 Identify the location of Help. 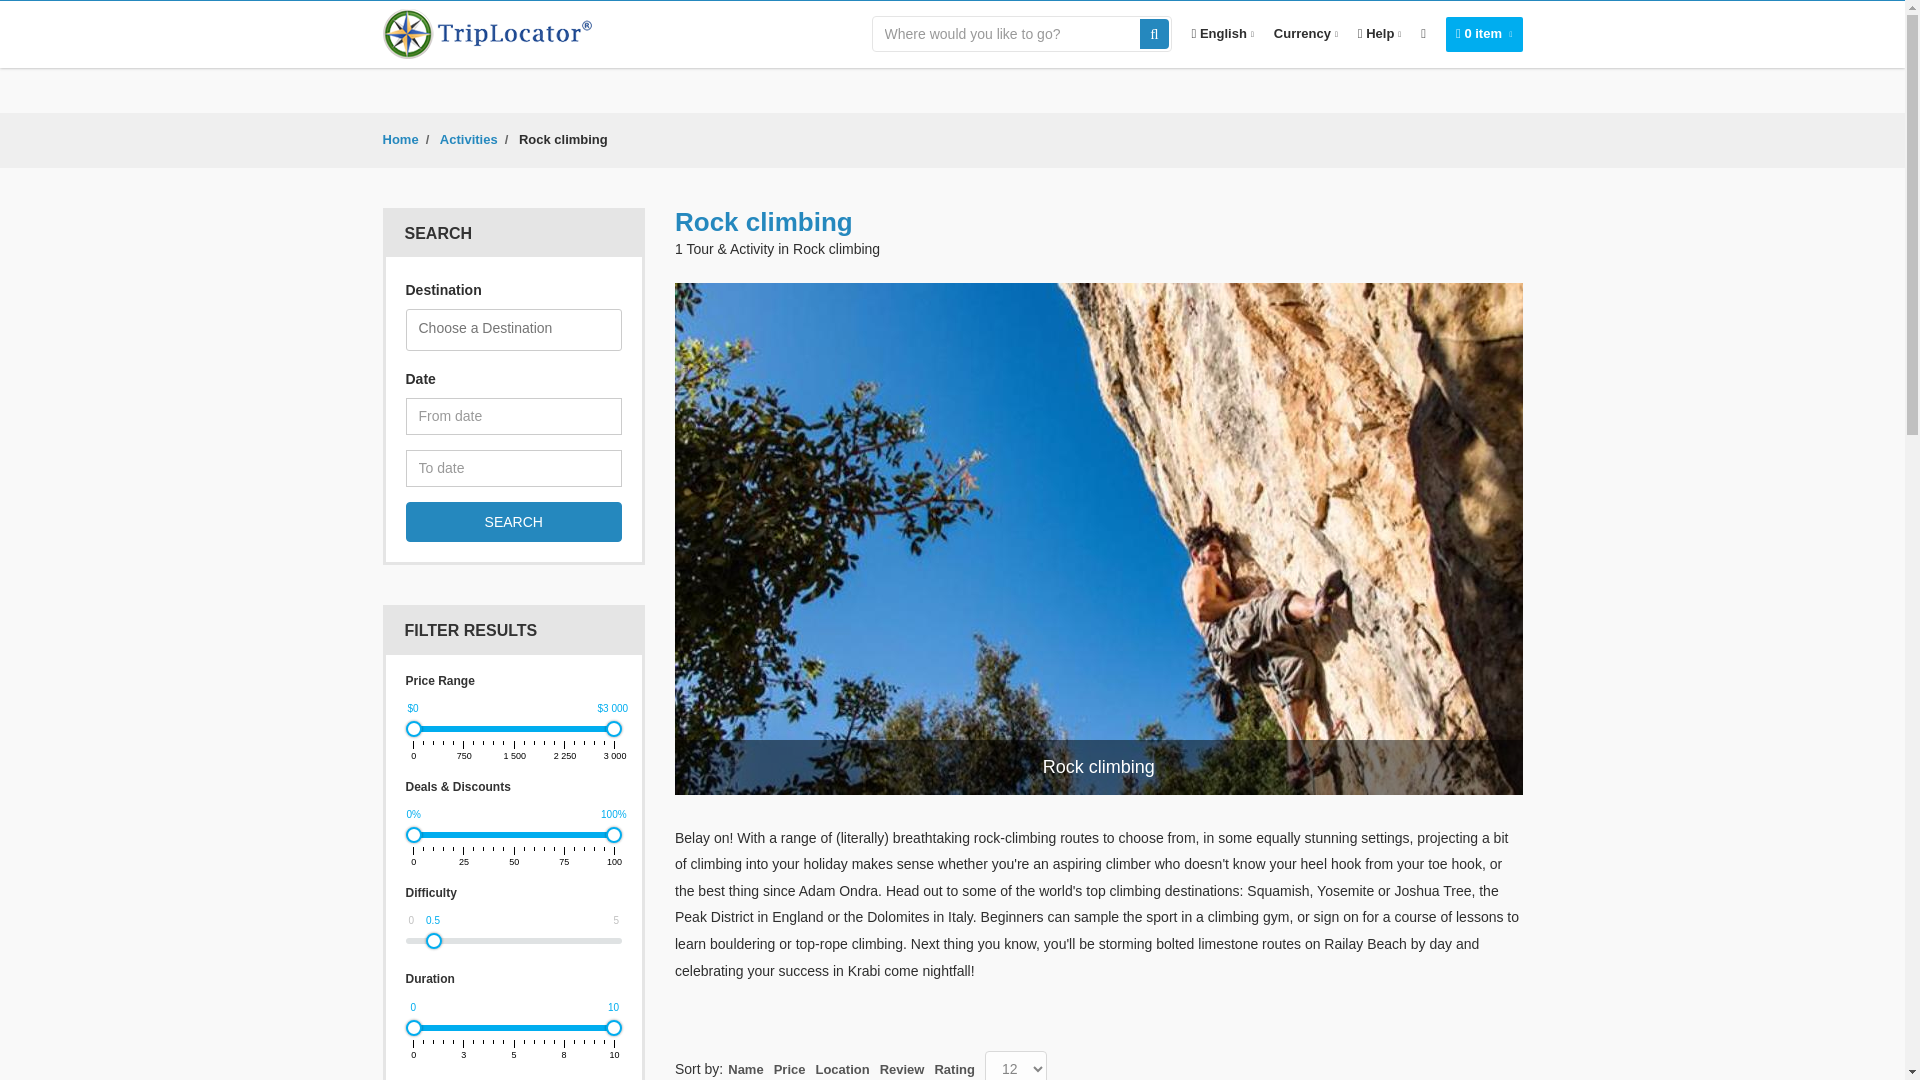
(1379, 34).